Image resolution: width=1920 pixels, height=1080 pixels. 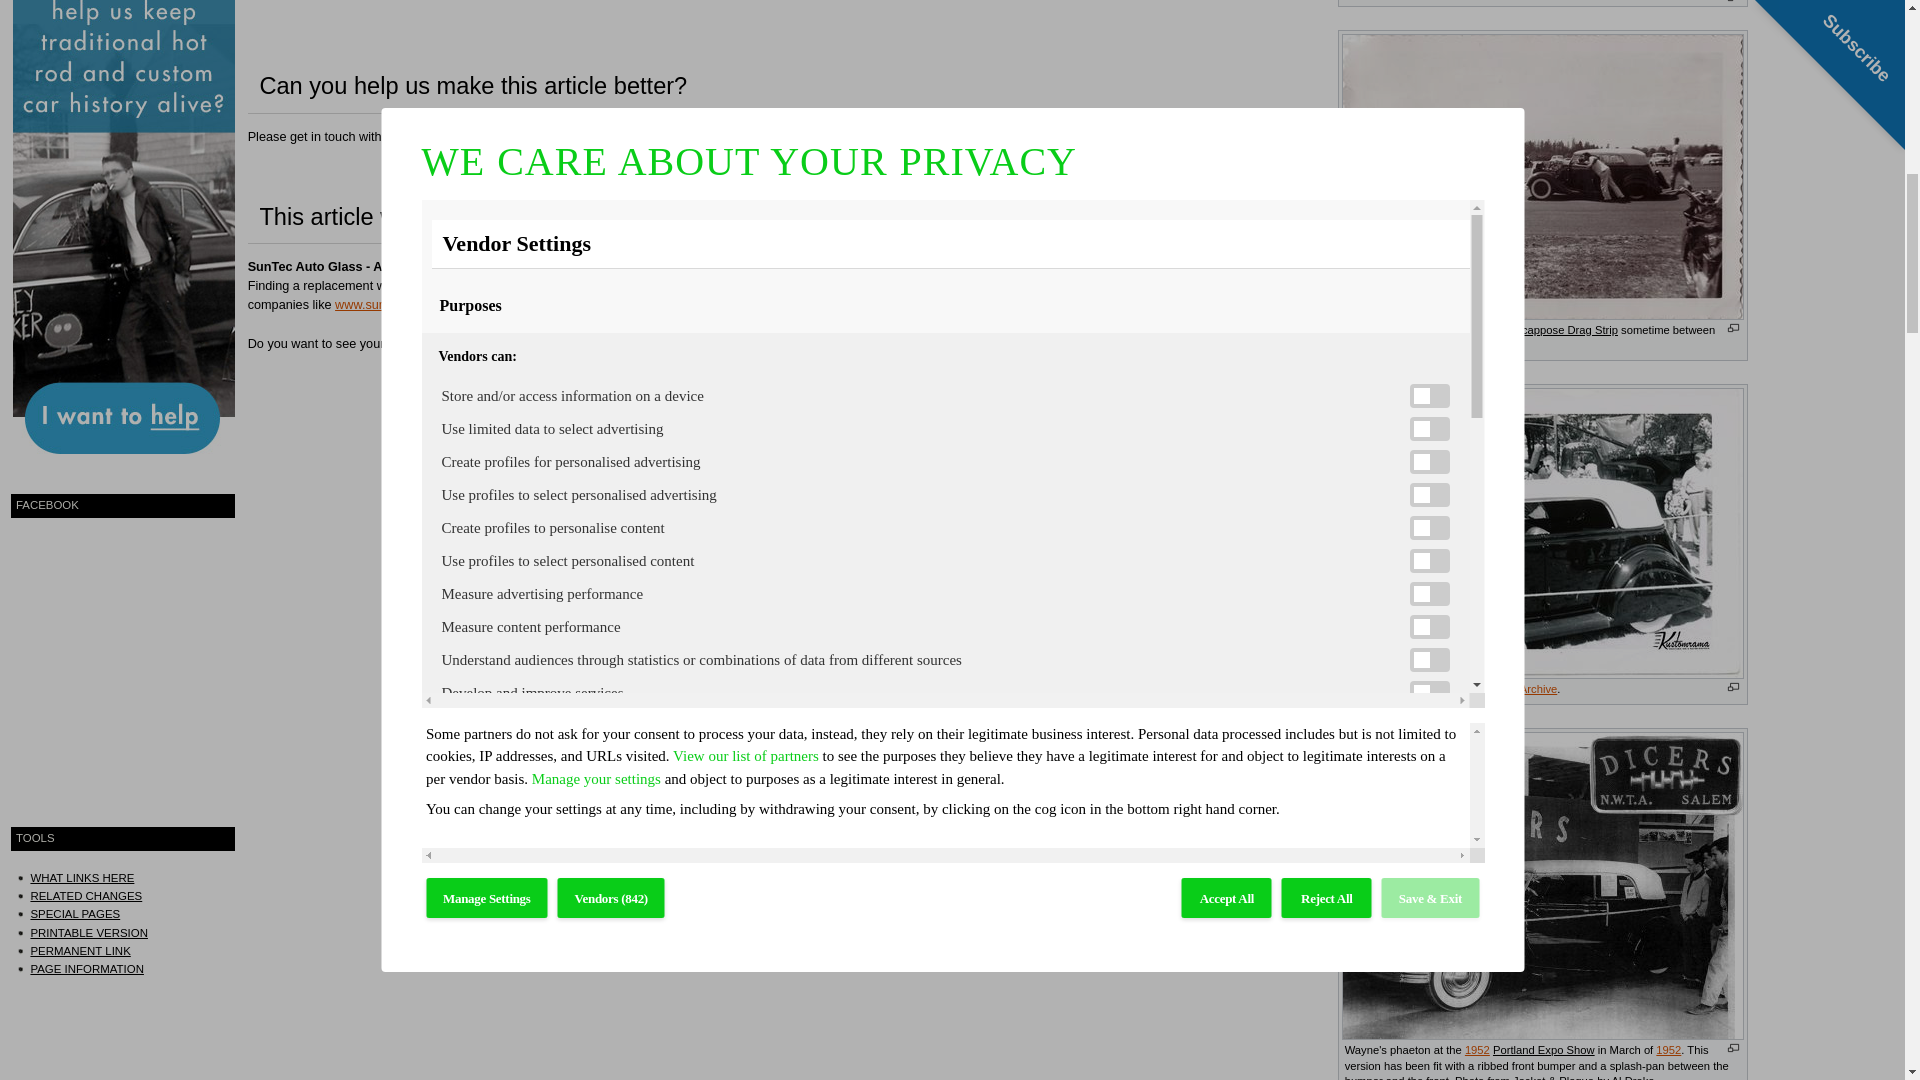 What do you see at coordinates (1484, 346) in the screenshot?
I see `Thor Sanden` at bounding box center [1484, 346].